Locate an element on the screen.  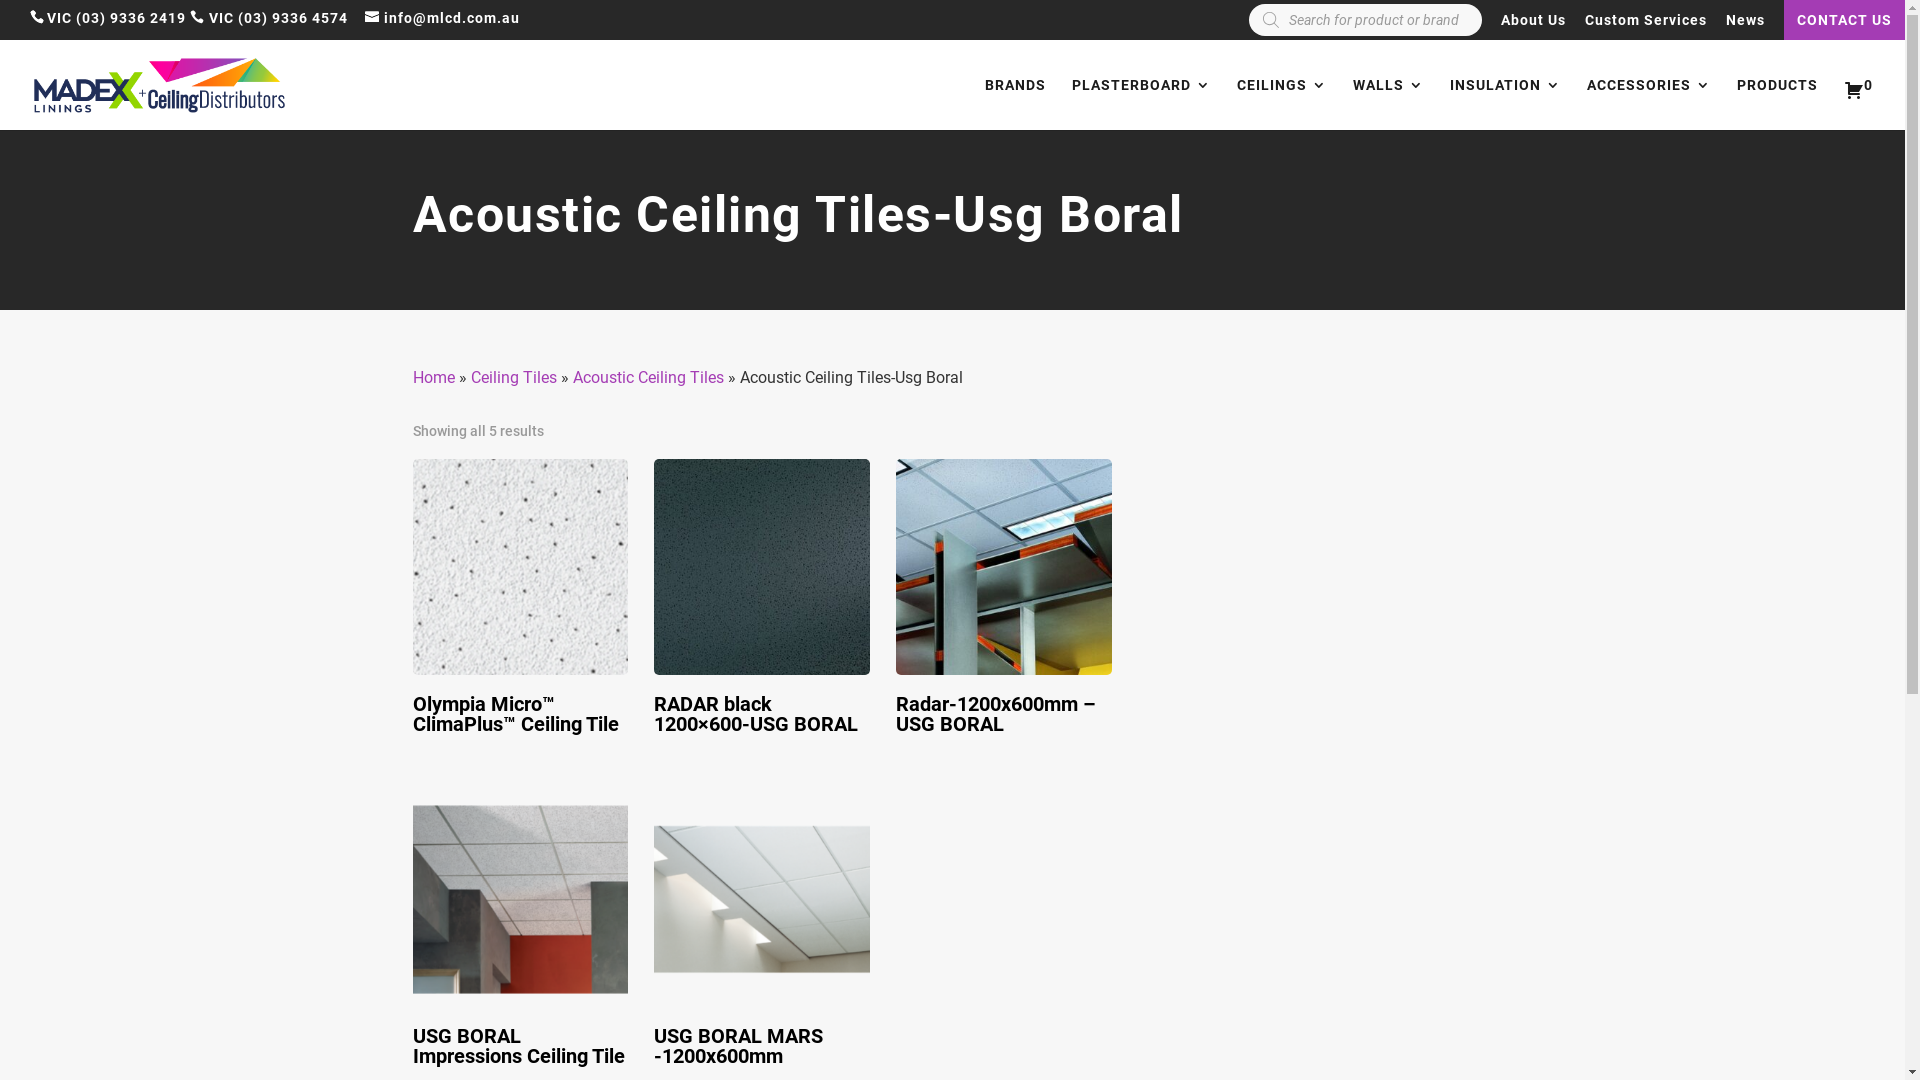
VIC (03) 9336 4574 is located at coordinates (278, 18).